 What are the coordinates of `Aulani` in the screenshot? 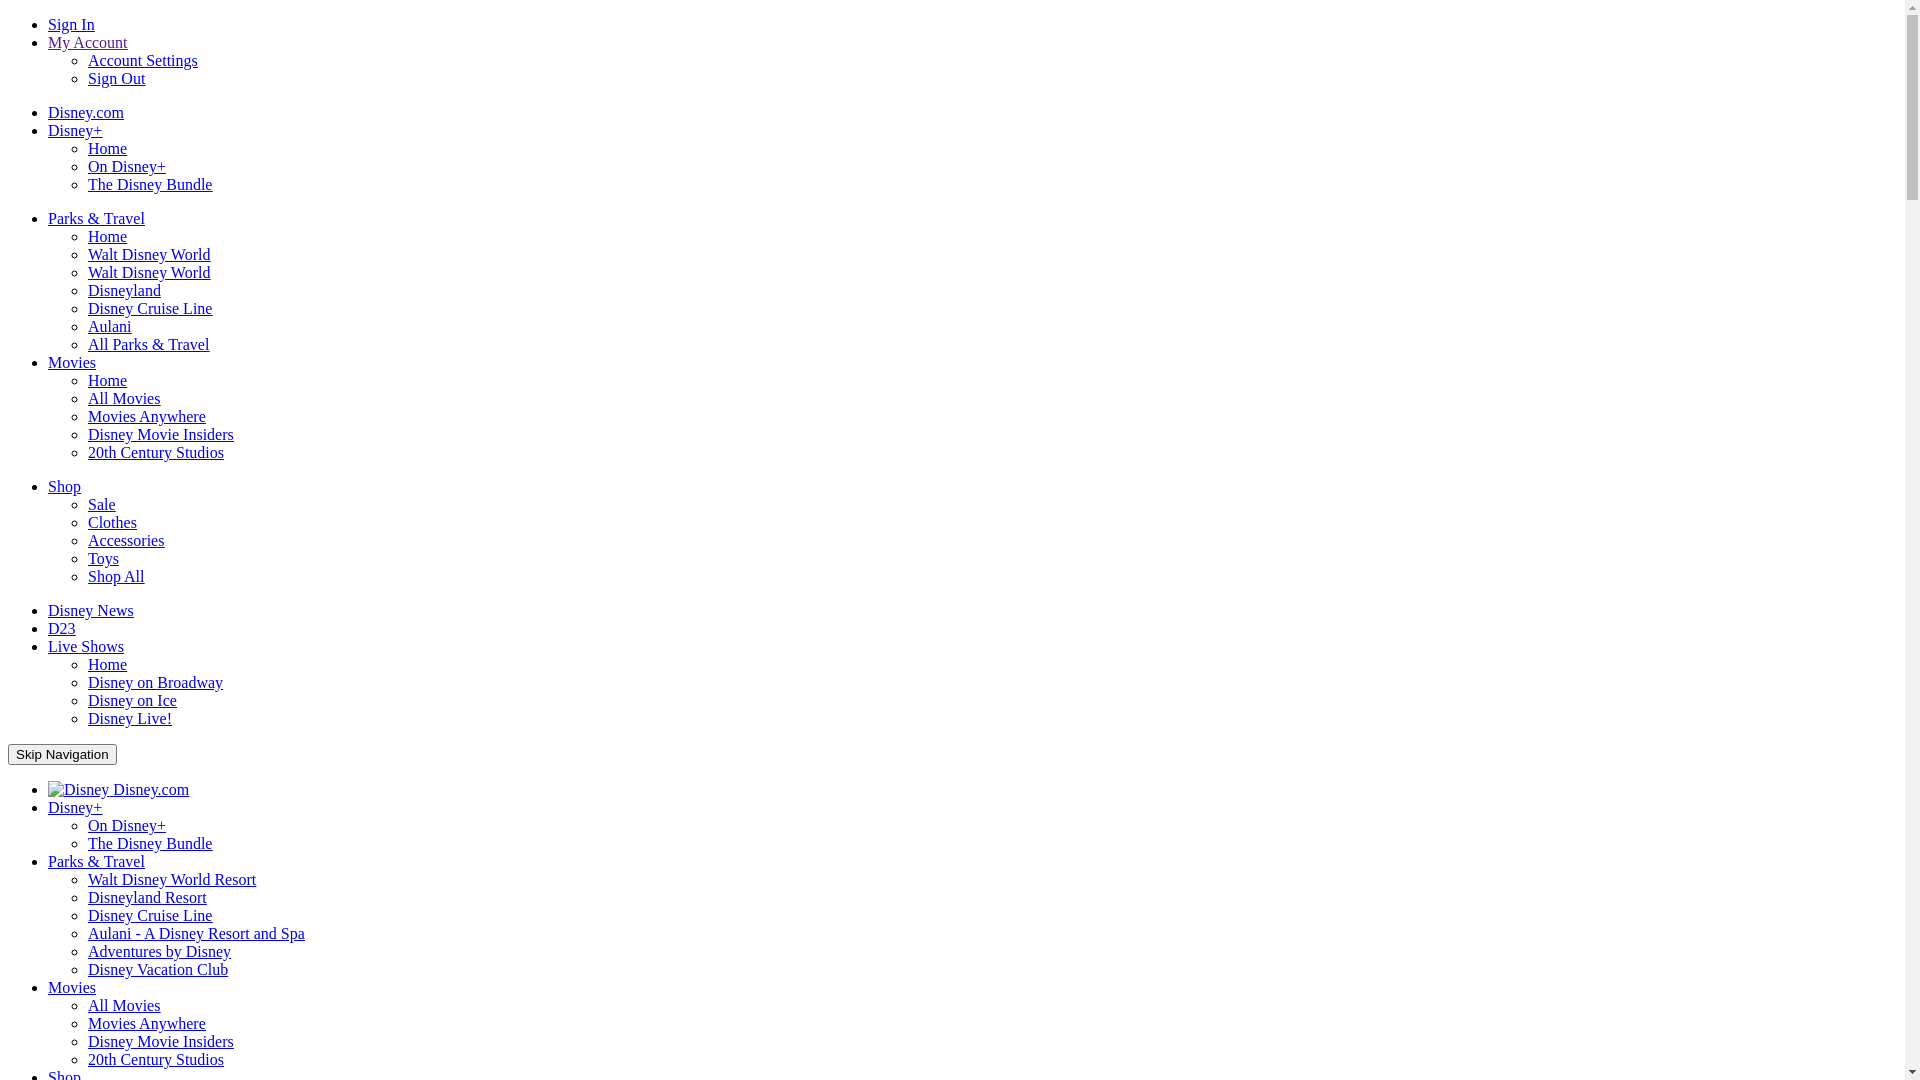 It's located at (110, 326).